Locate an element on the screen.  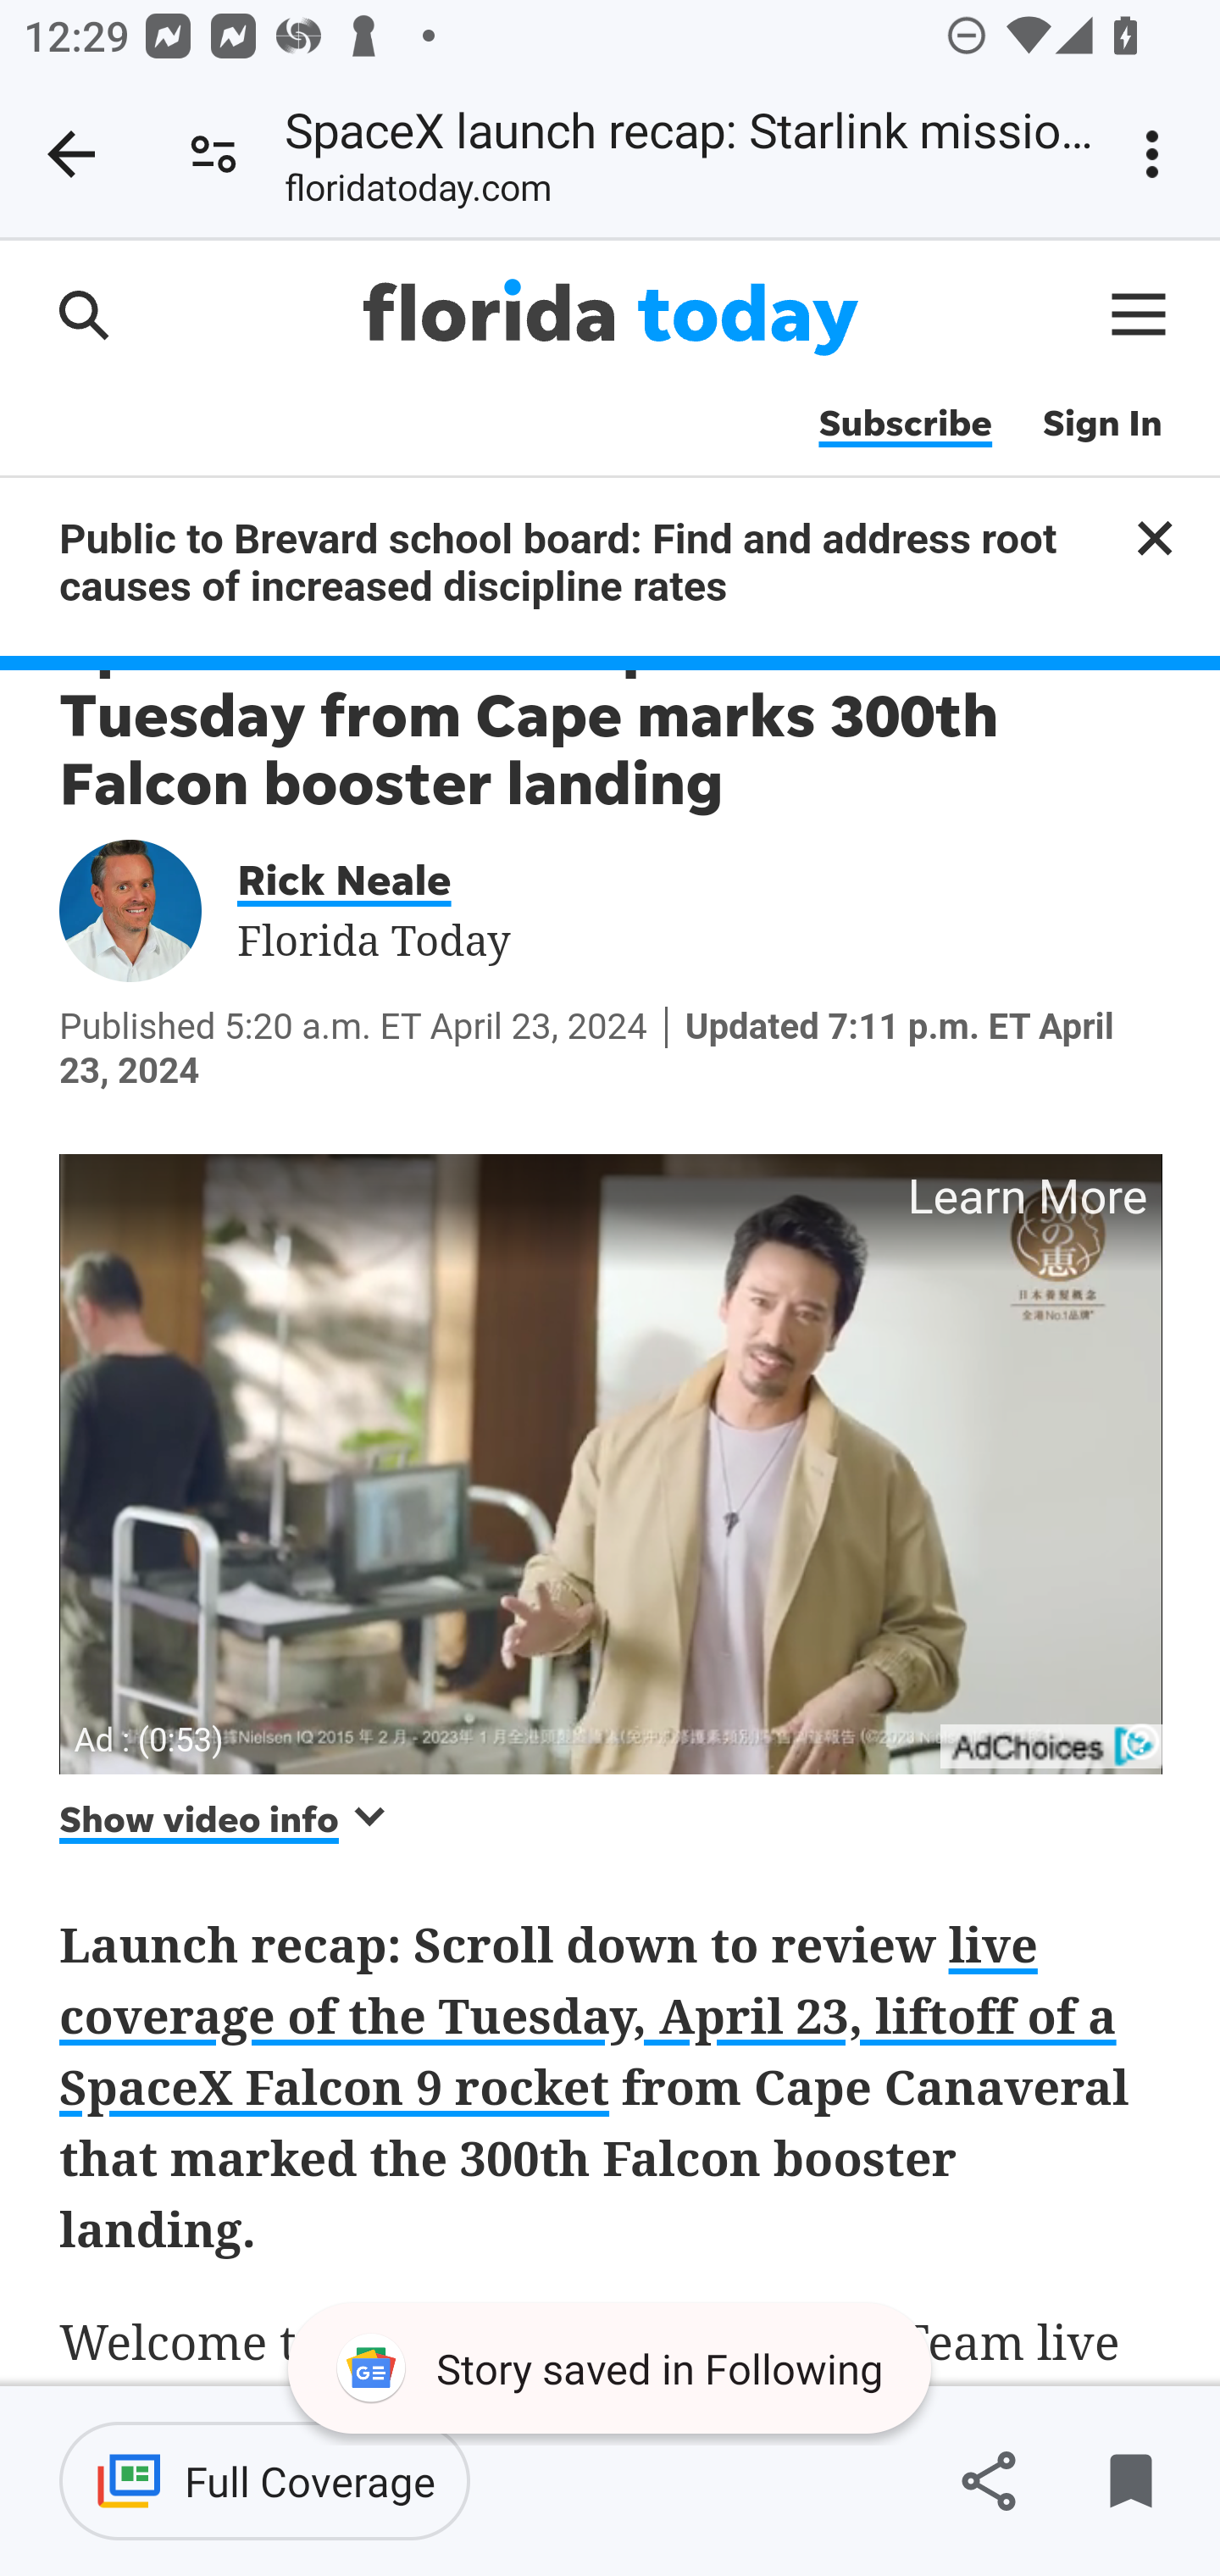
Close notification is located at coordinates (1154, 537).